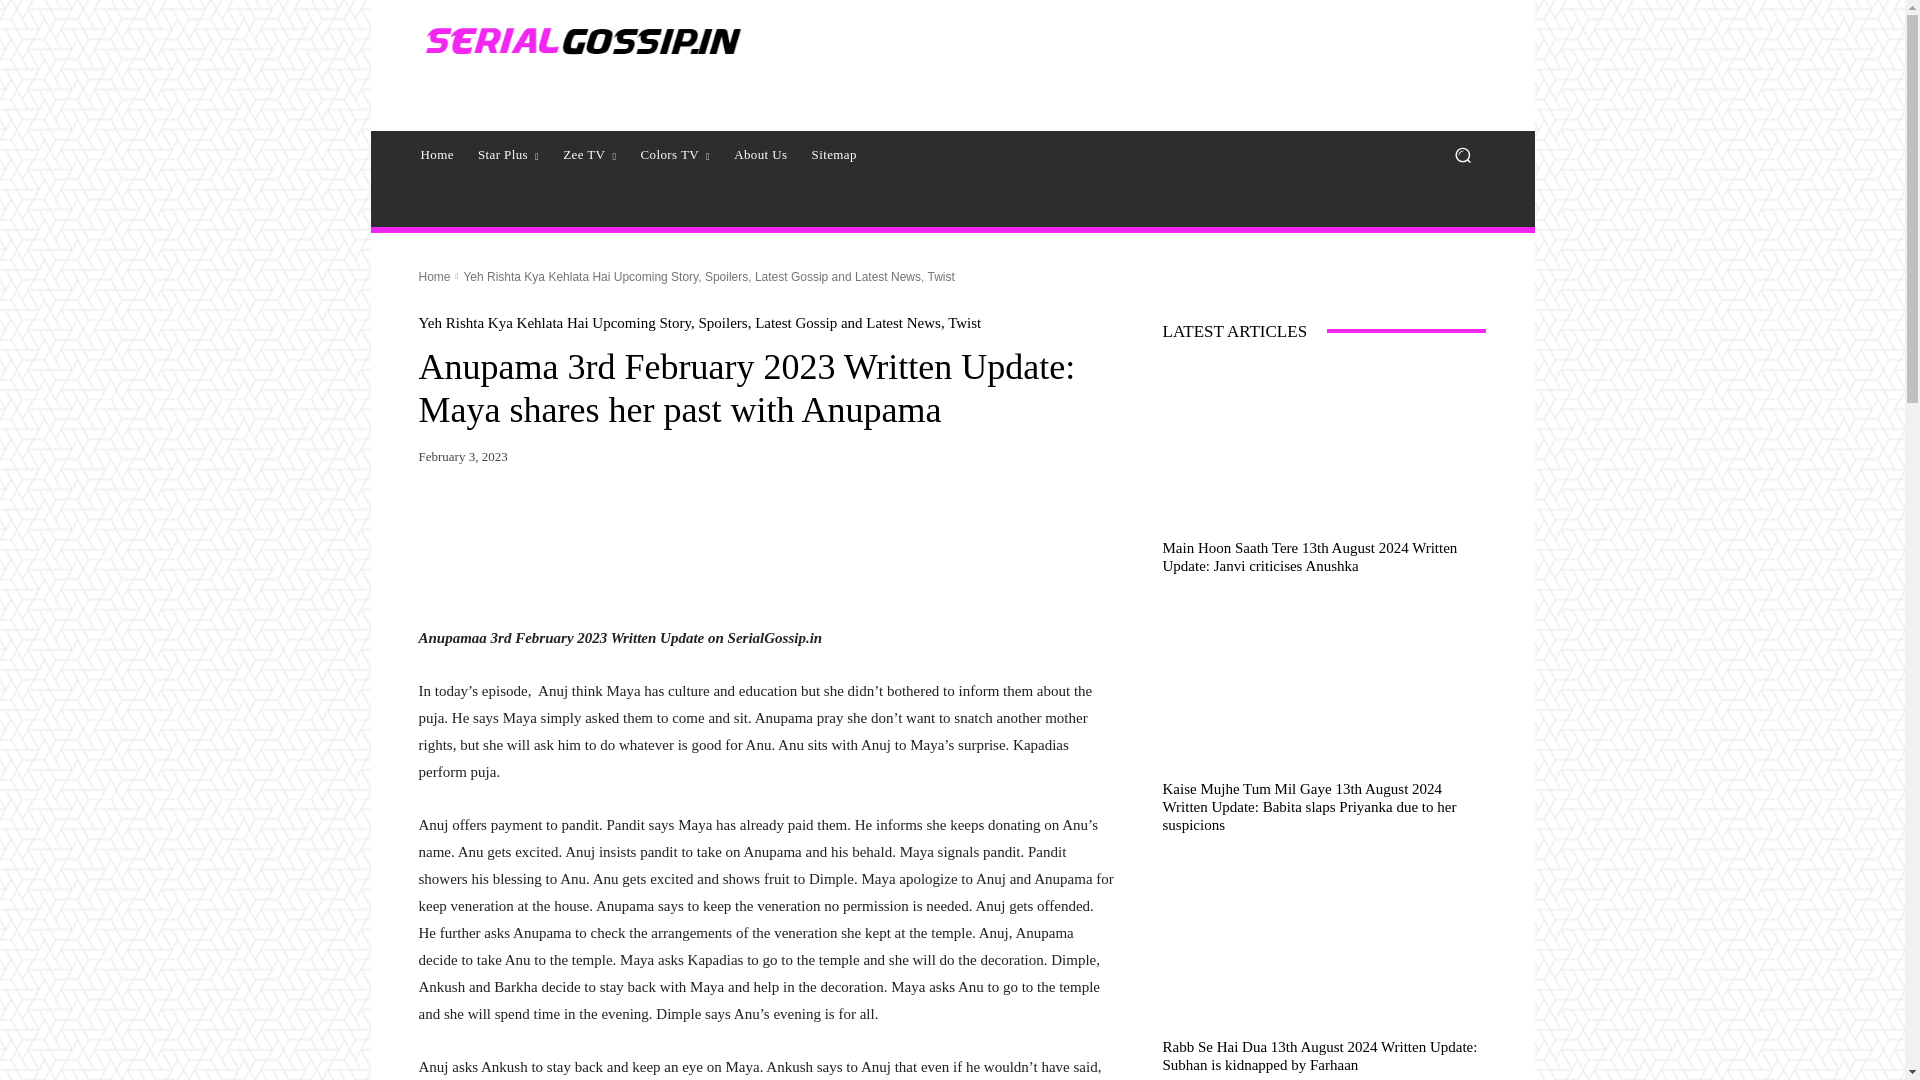 The height and width of the screenshot is (1080, 1920). Describe the element at coordinates (580, 41) in the screenshot. I see `Serial Gossip` at that location.